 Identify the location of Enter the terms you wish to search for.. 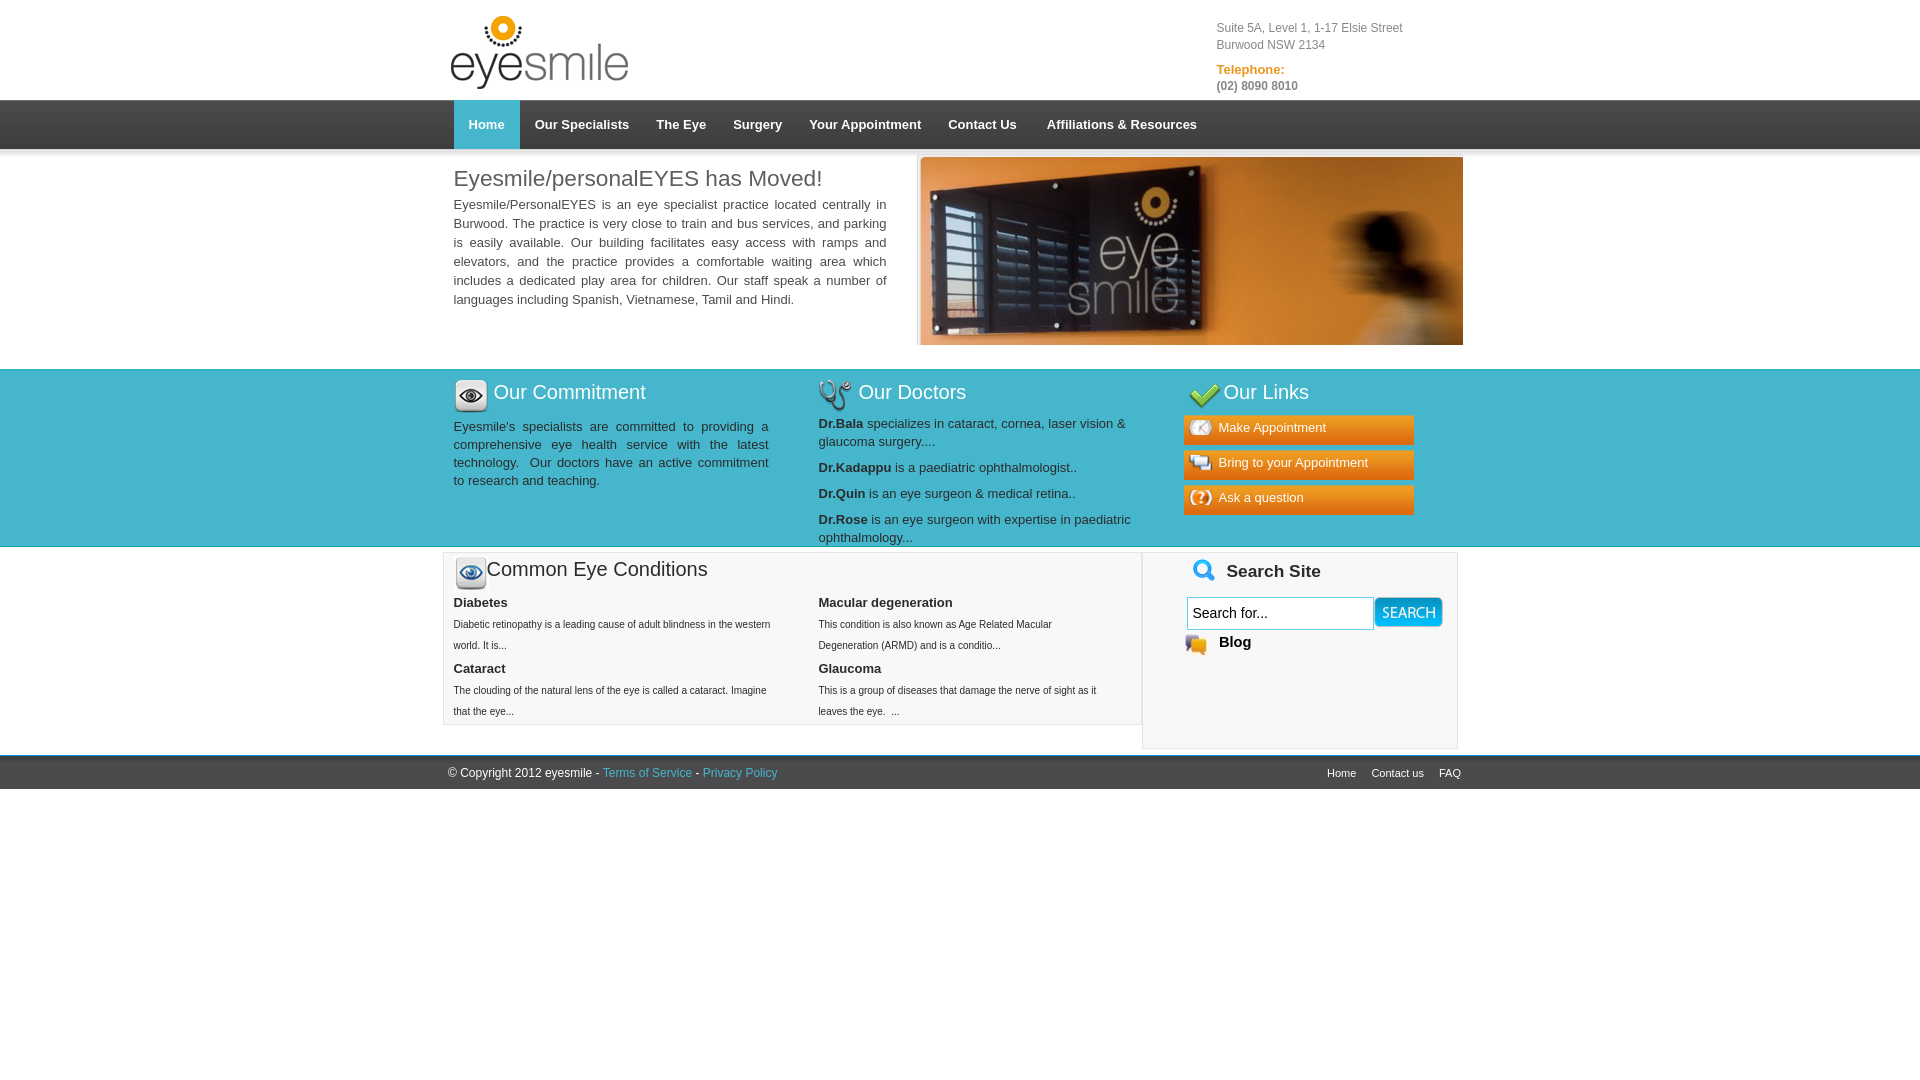
(1280, 614).